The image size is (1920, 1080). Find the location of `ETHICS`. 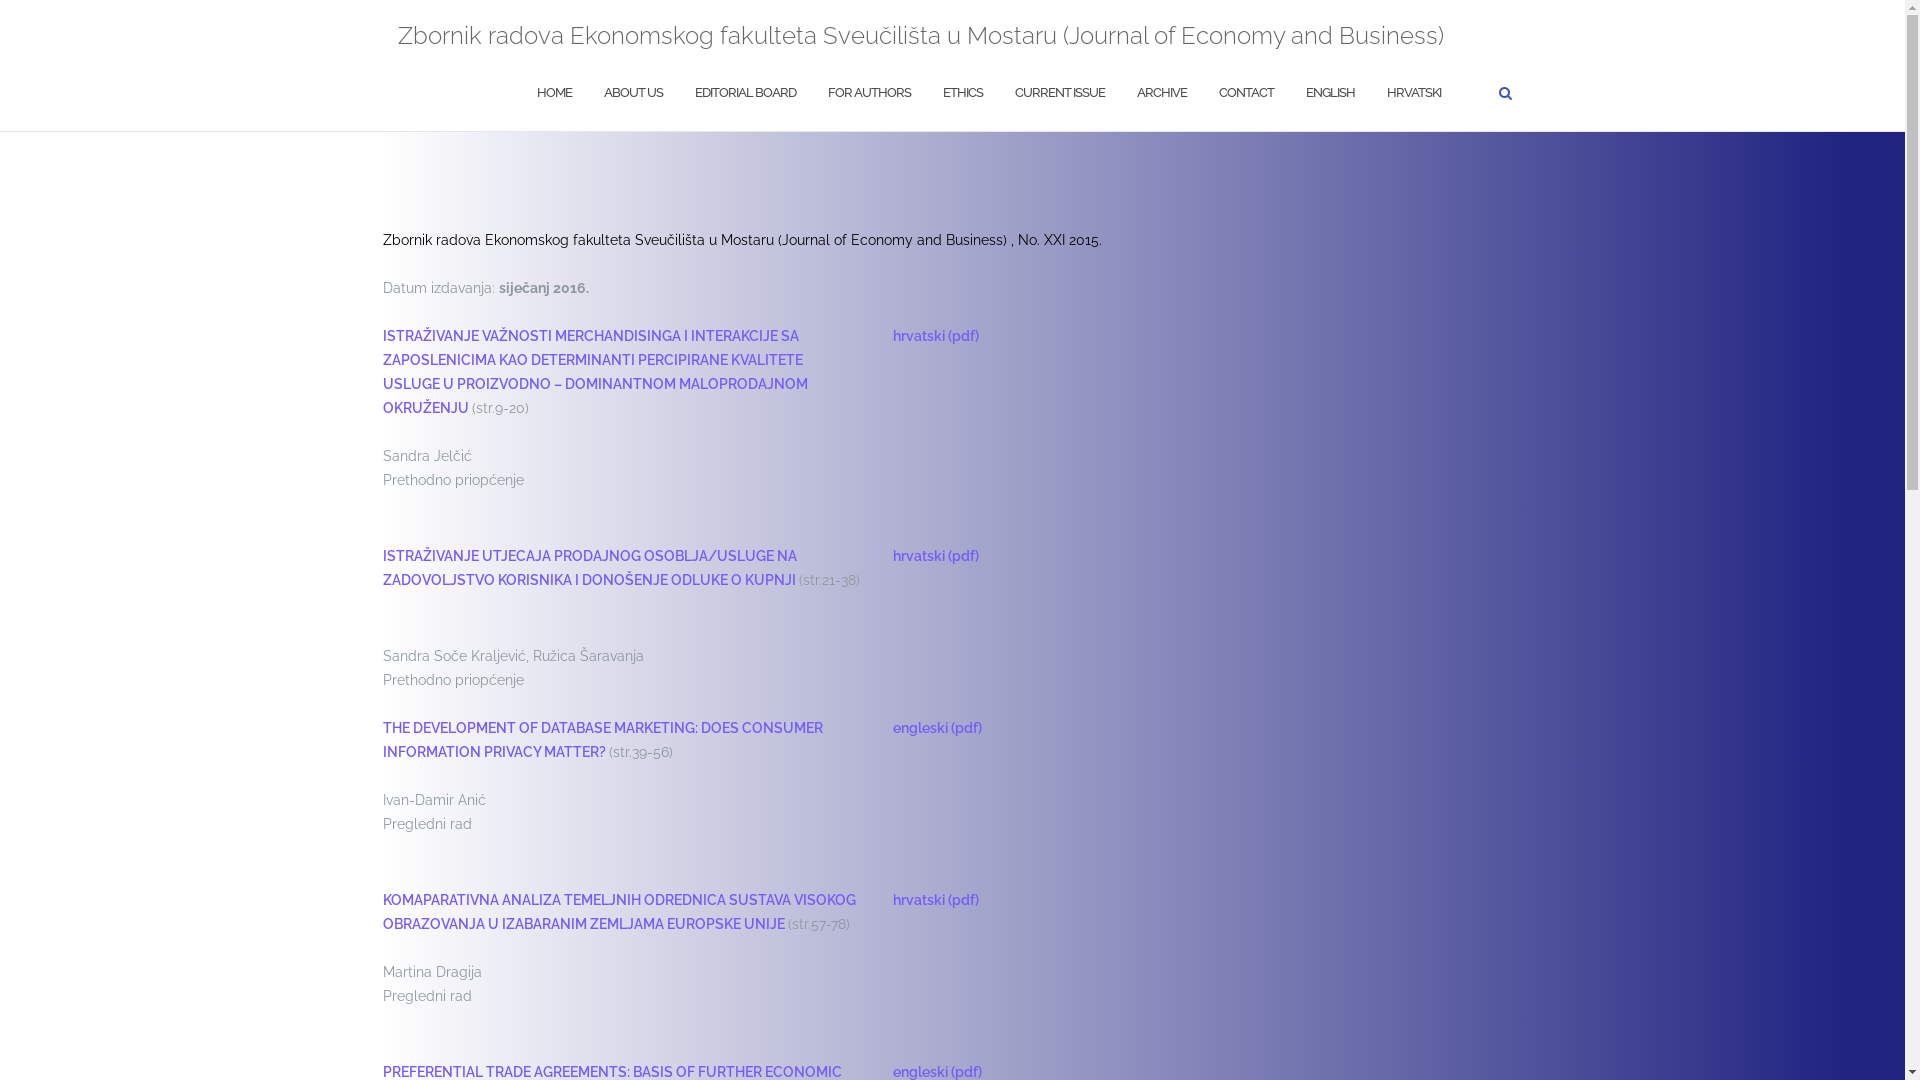

ETHICS is located at coordinates (962, 94).